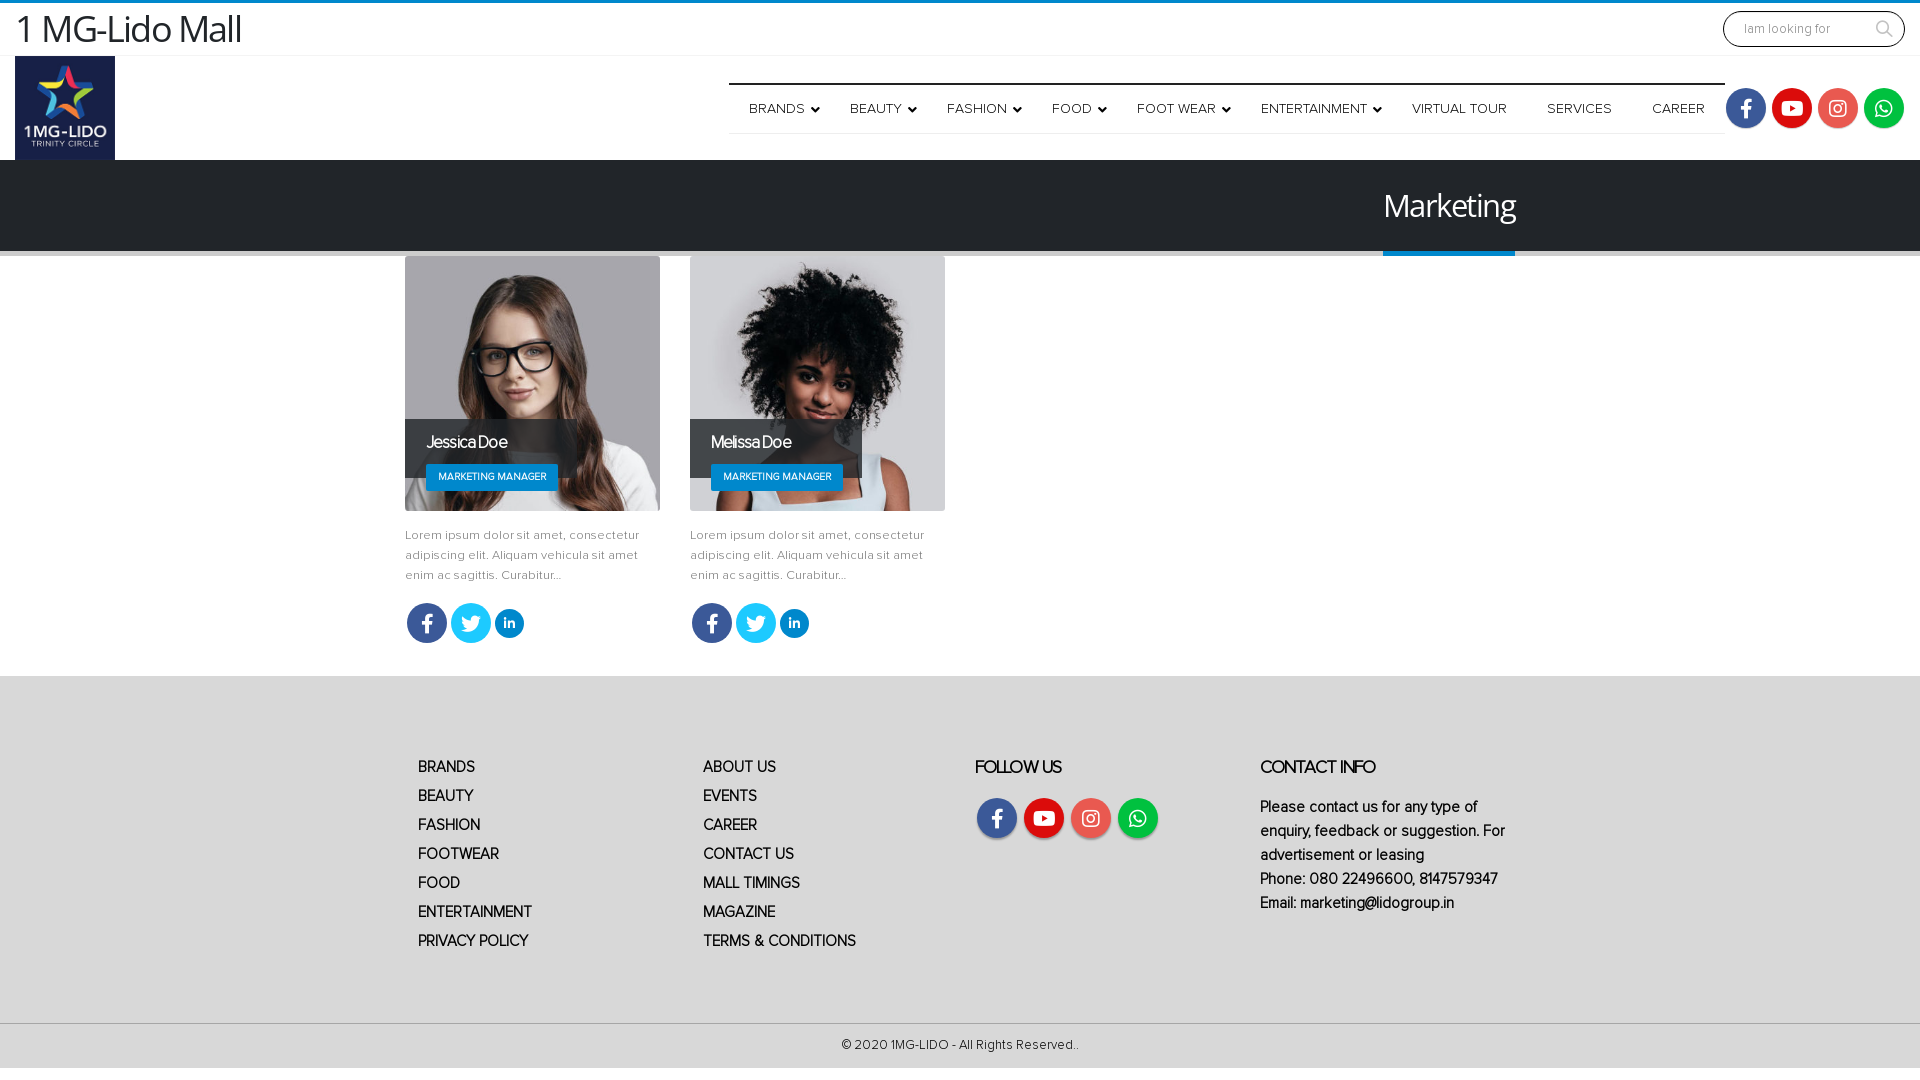 This screenshot has height=1080, width=1920. I want to click on CAREER, so click(1678, 109).